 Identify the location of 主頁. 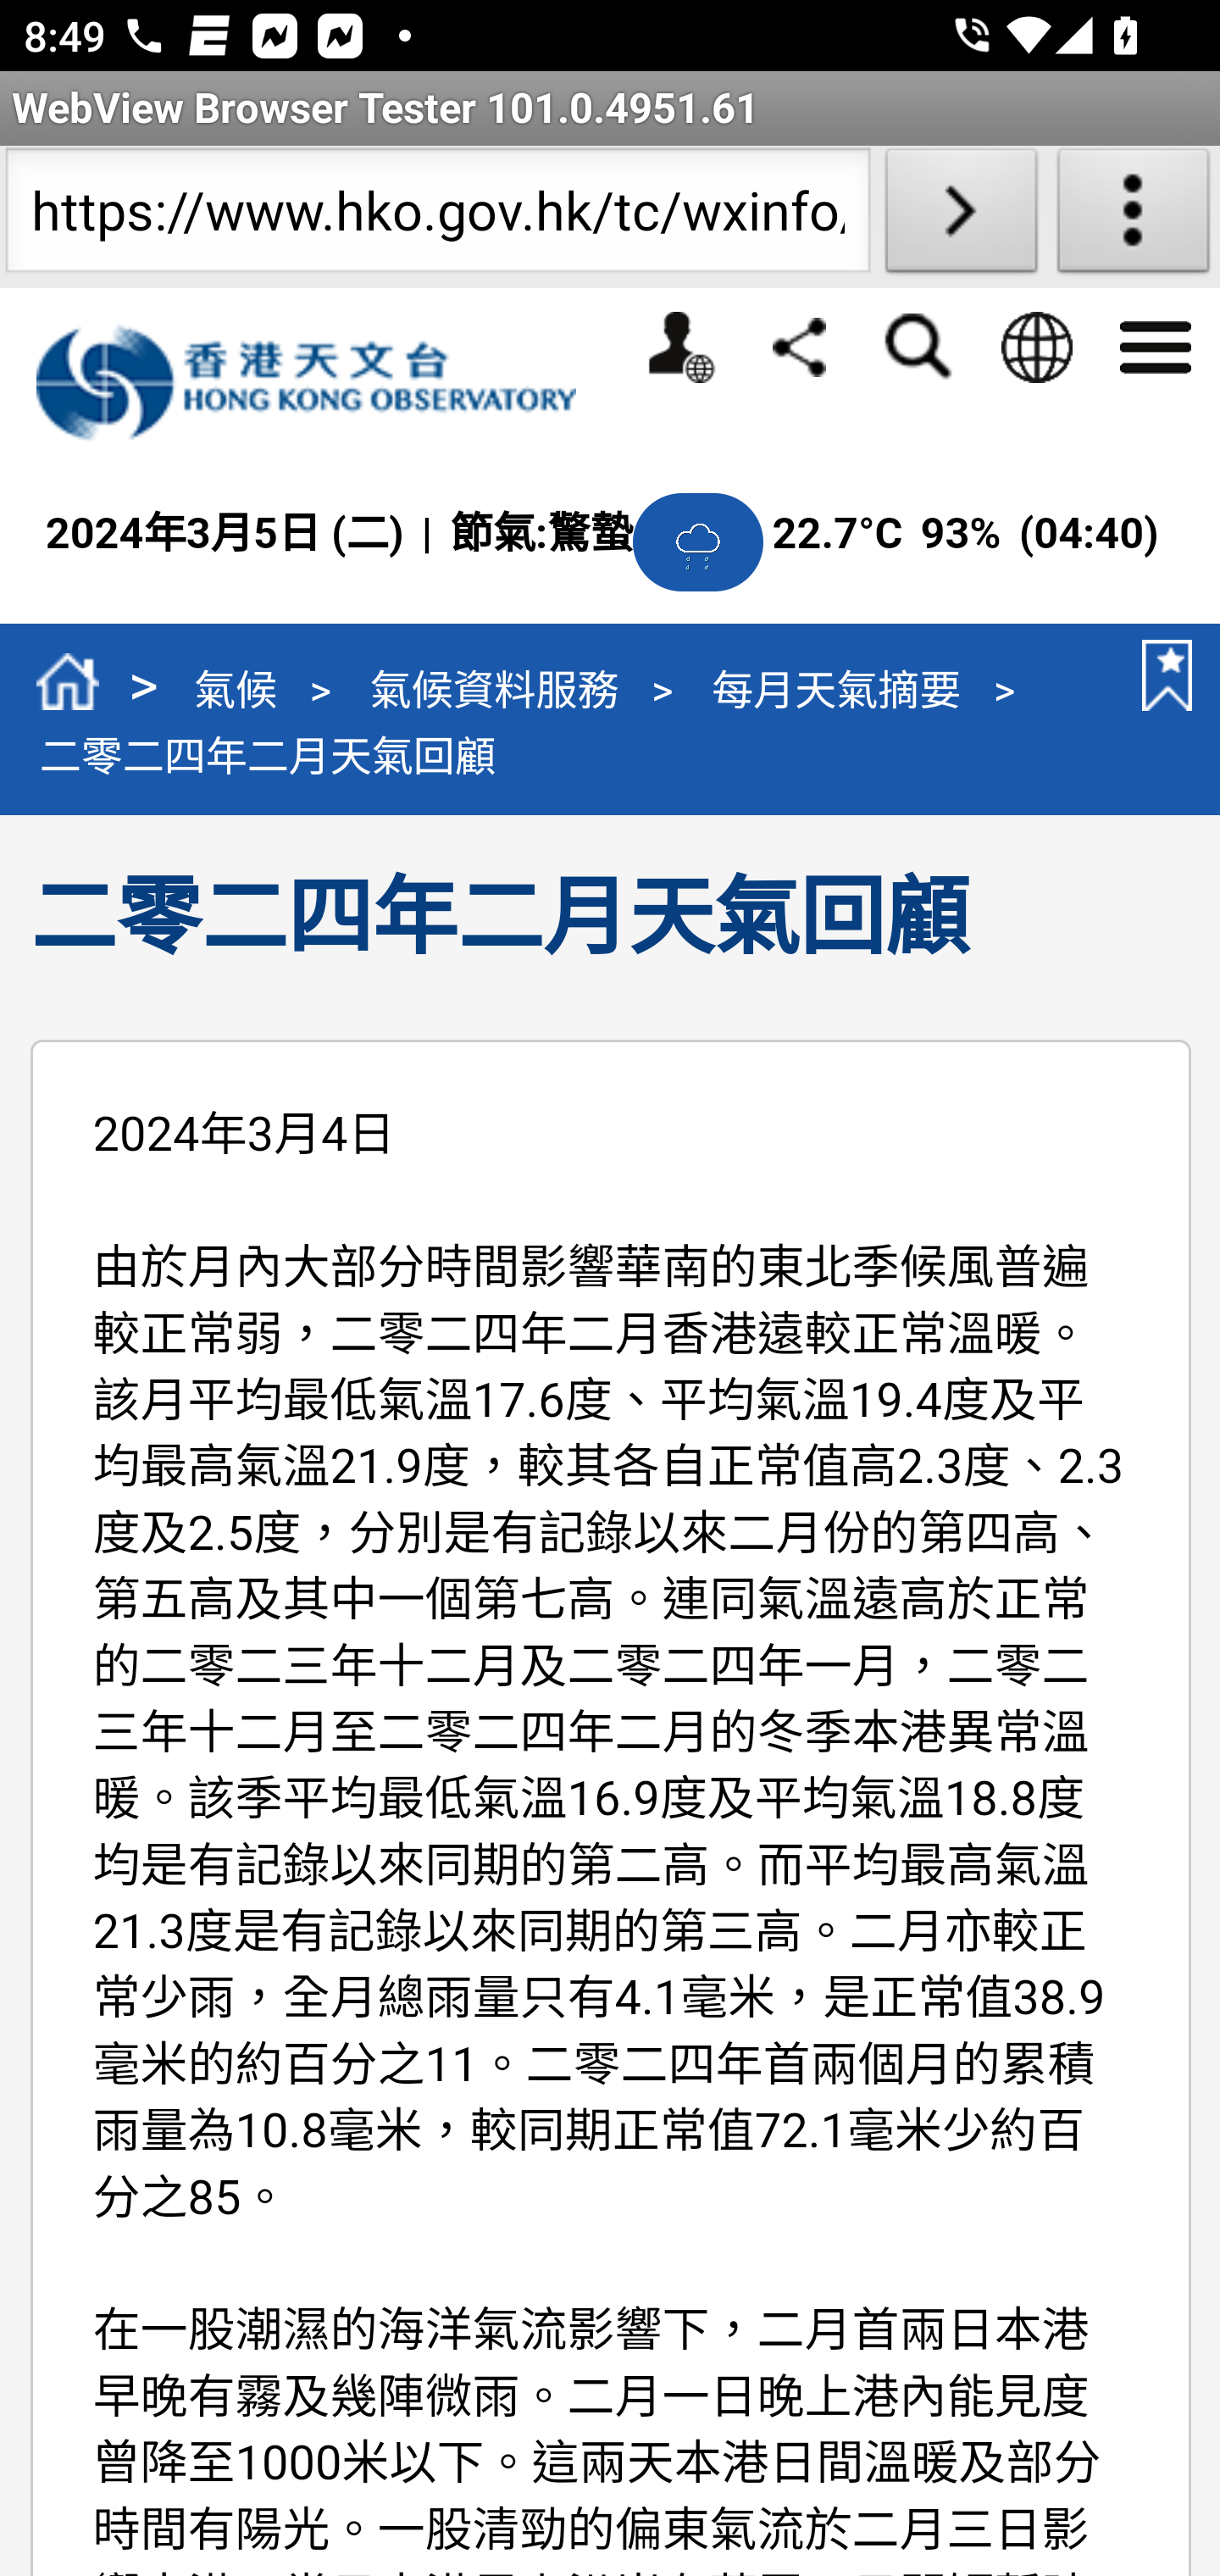
(68, 686).